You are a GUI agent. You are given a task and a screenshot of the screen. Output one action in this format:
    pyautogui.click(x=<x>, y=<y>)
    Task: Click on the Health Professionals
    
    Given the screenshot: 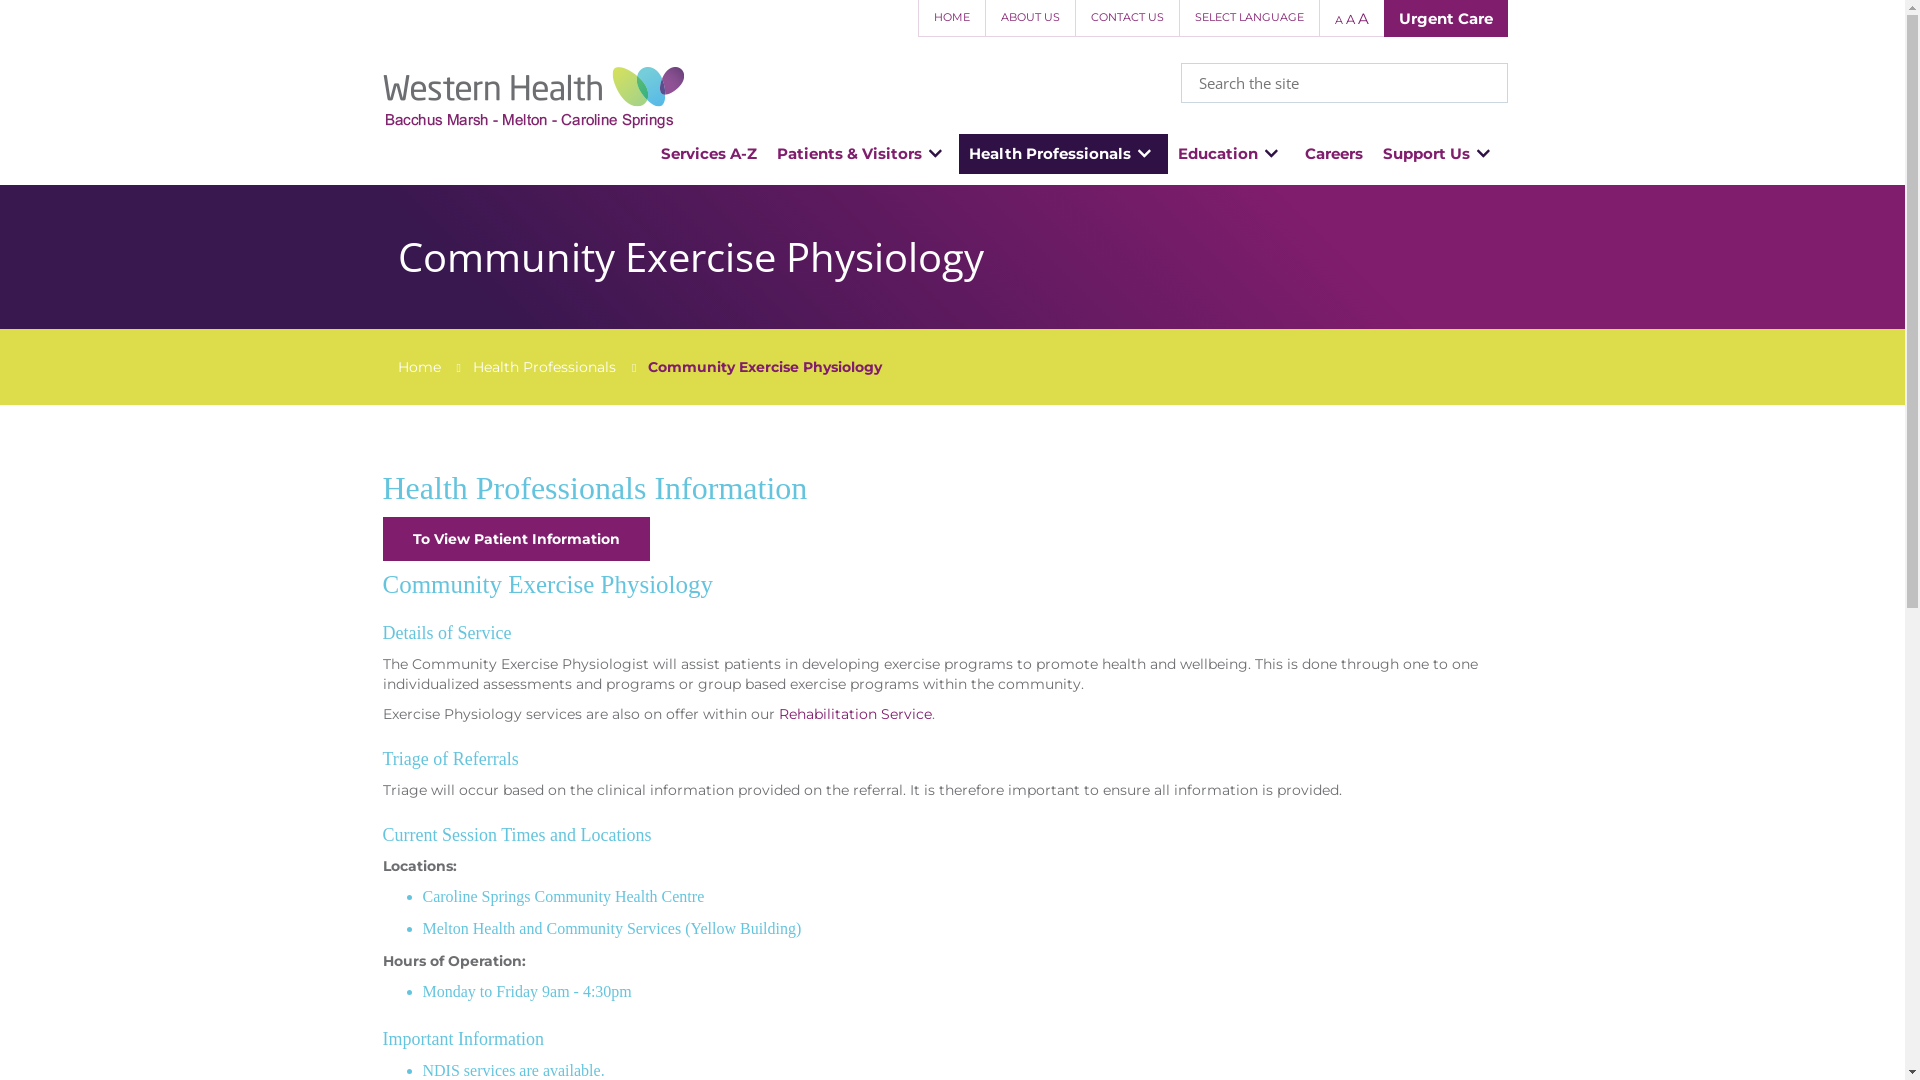 What is the action you would take?
    pyautogui.click(x=544, y=367)
    